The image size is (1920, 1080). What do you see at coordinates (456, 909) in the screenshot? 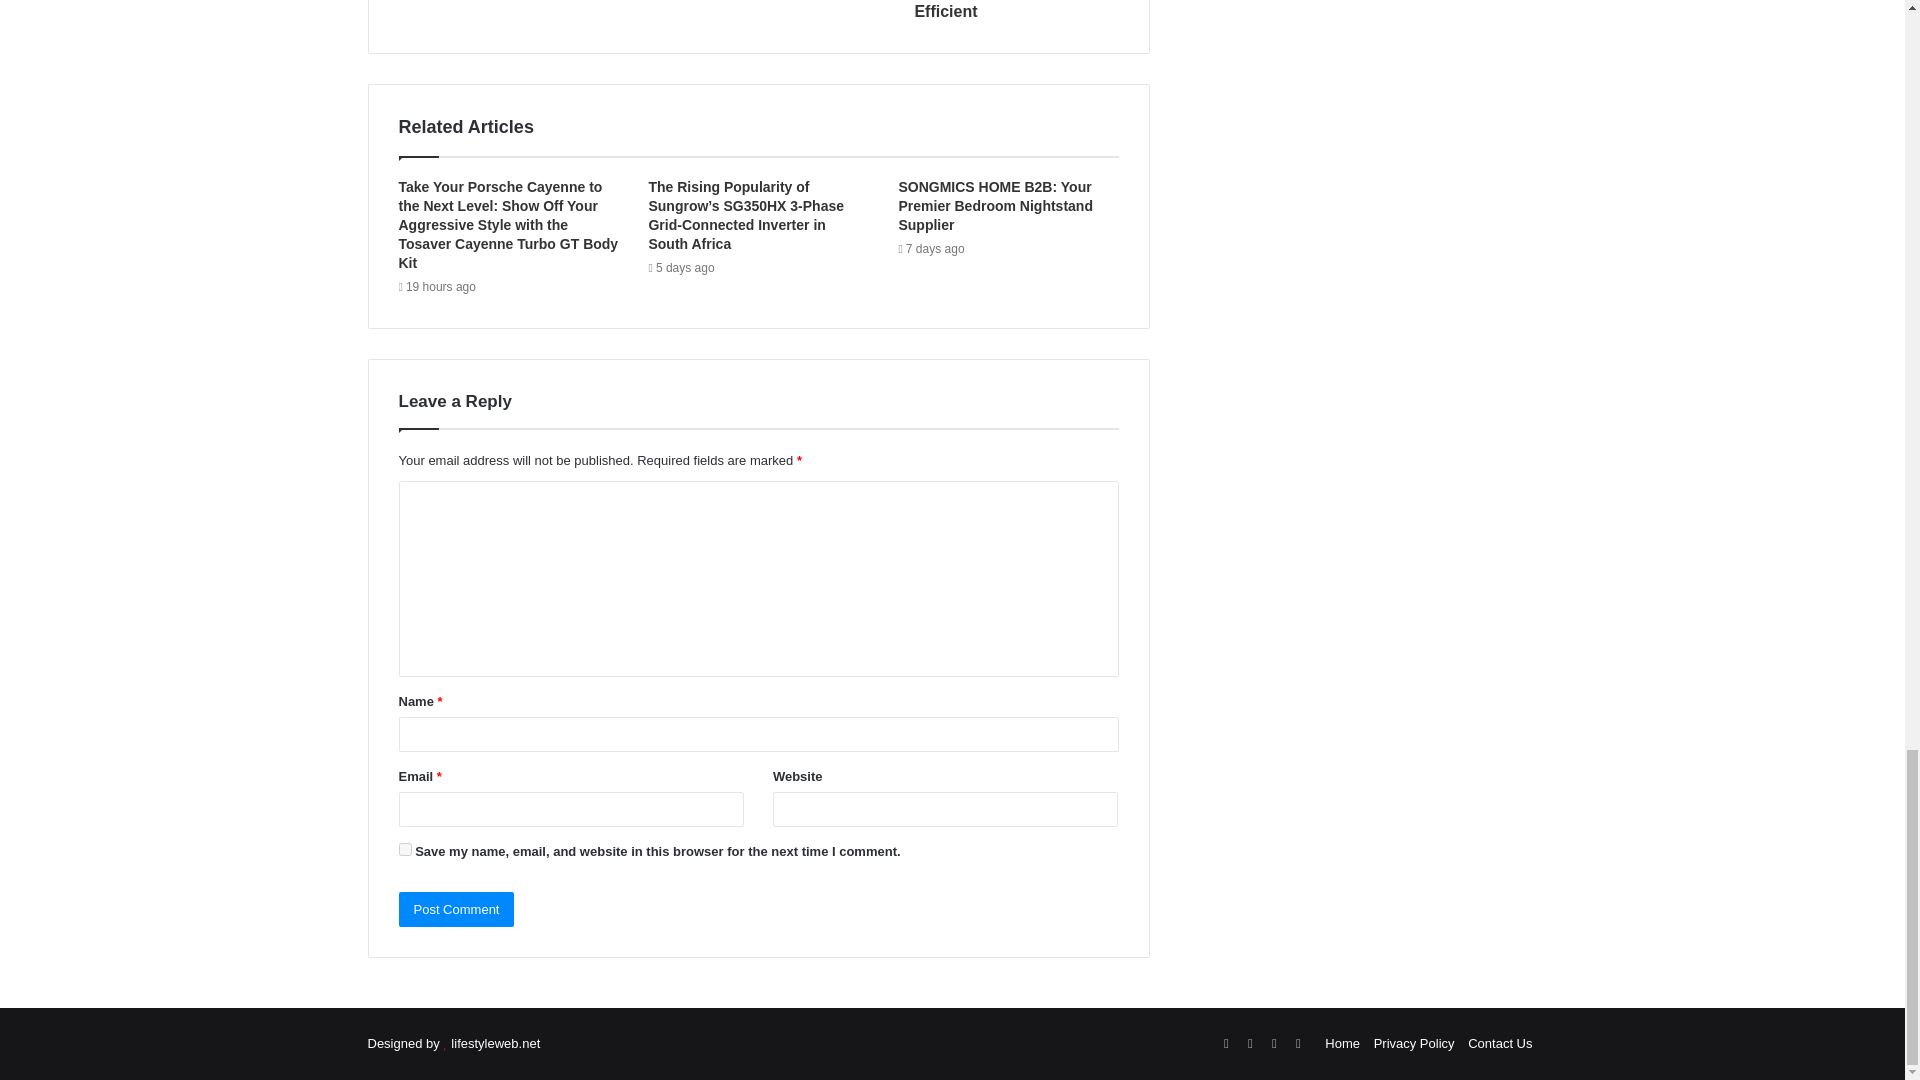
I see `Post Comment` at bounding box center [456, 909].